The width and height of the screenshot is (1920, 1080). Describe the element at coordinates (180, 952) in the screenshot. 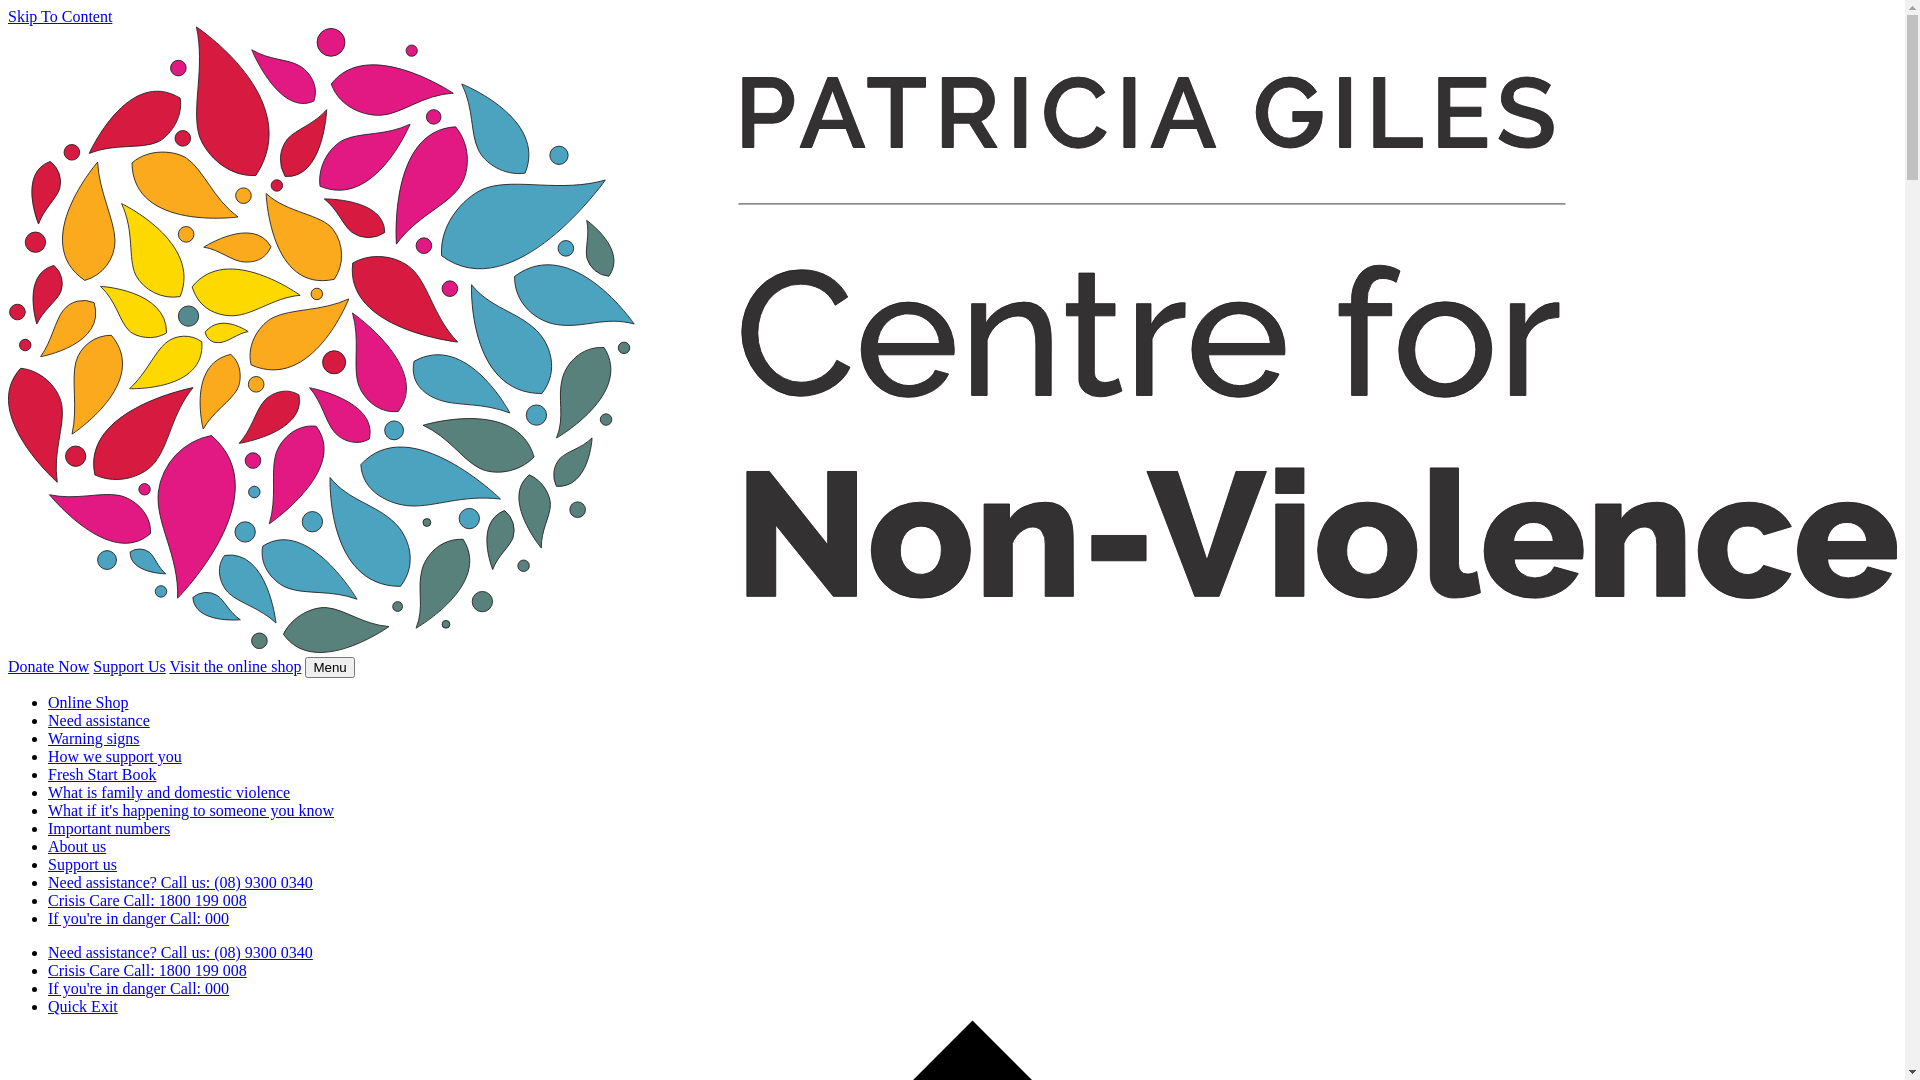

I see `Need assistance? Call us: (08) 9300 0340` at that location.